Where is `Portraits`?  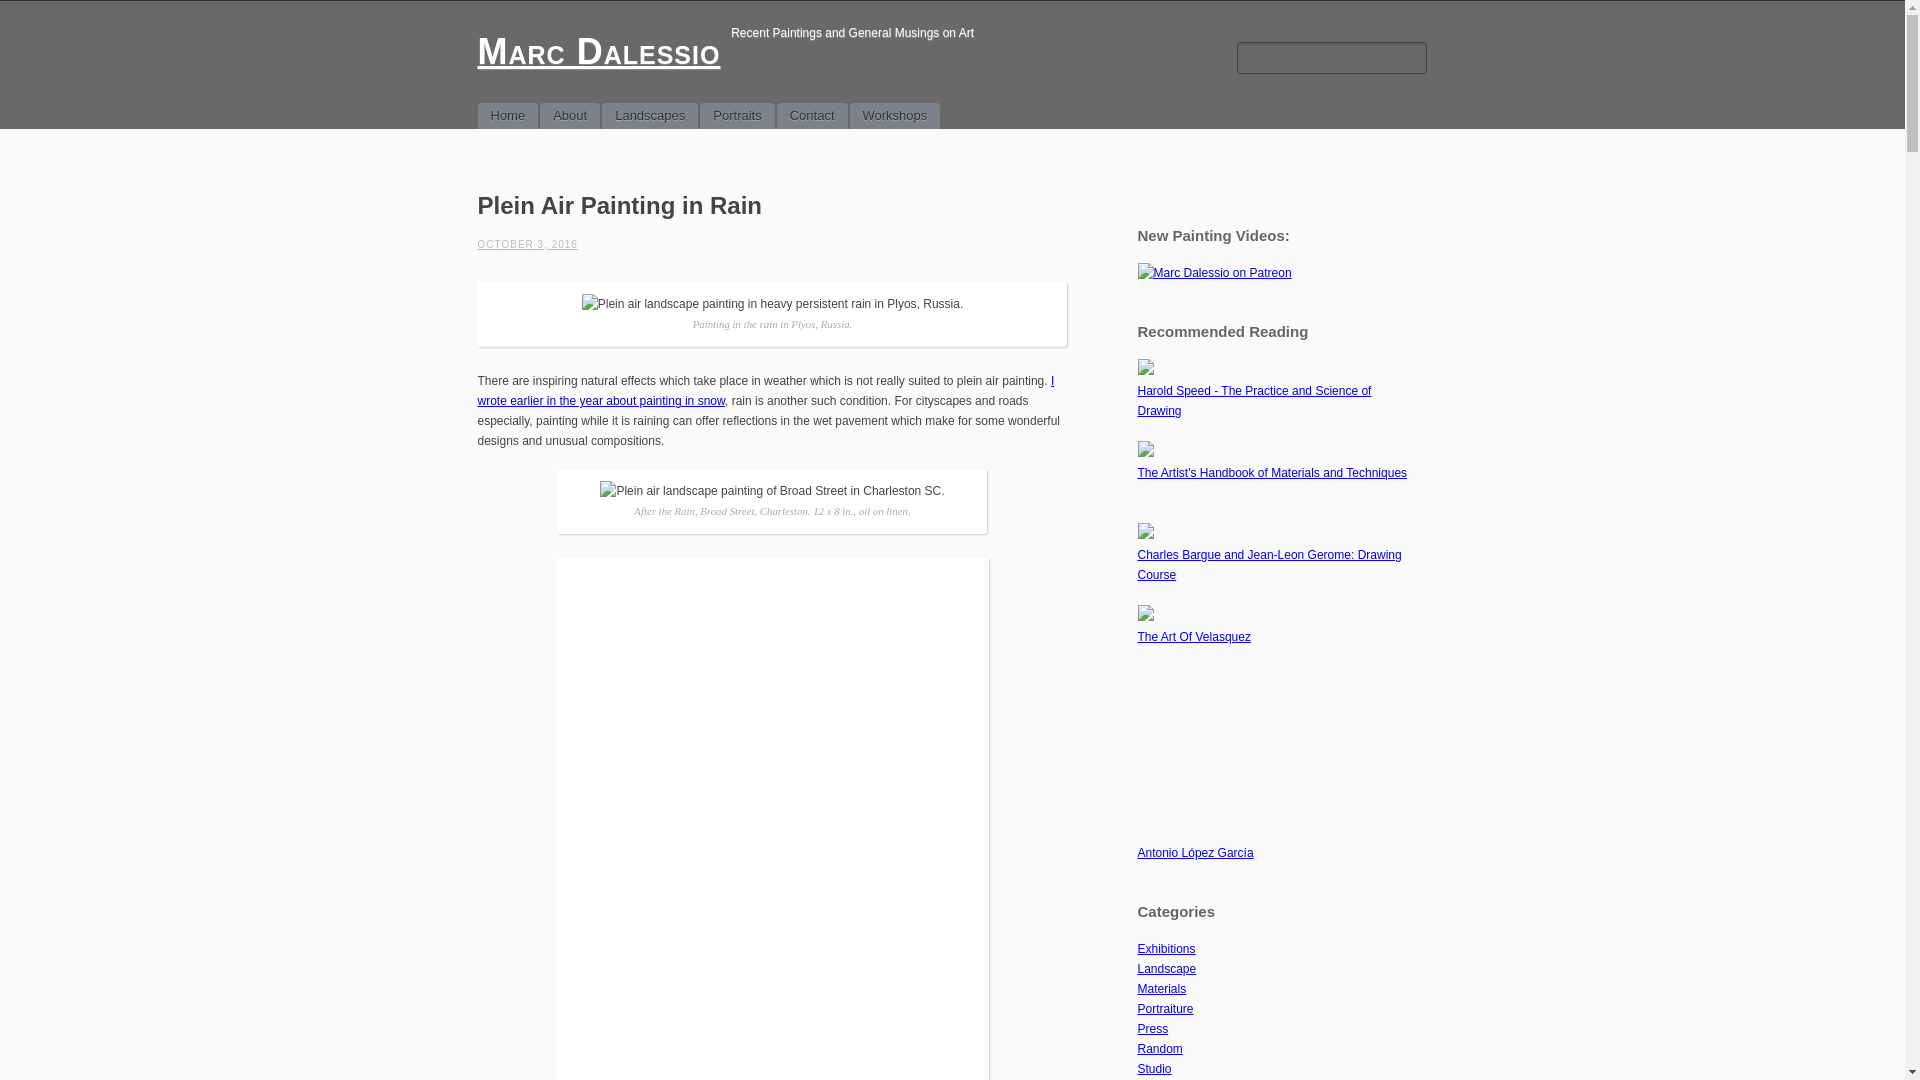
Portraits is located at coordinates (736, 115).